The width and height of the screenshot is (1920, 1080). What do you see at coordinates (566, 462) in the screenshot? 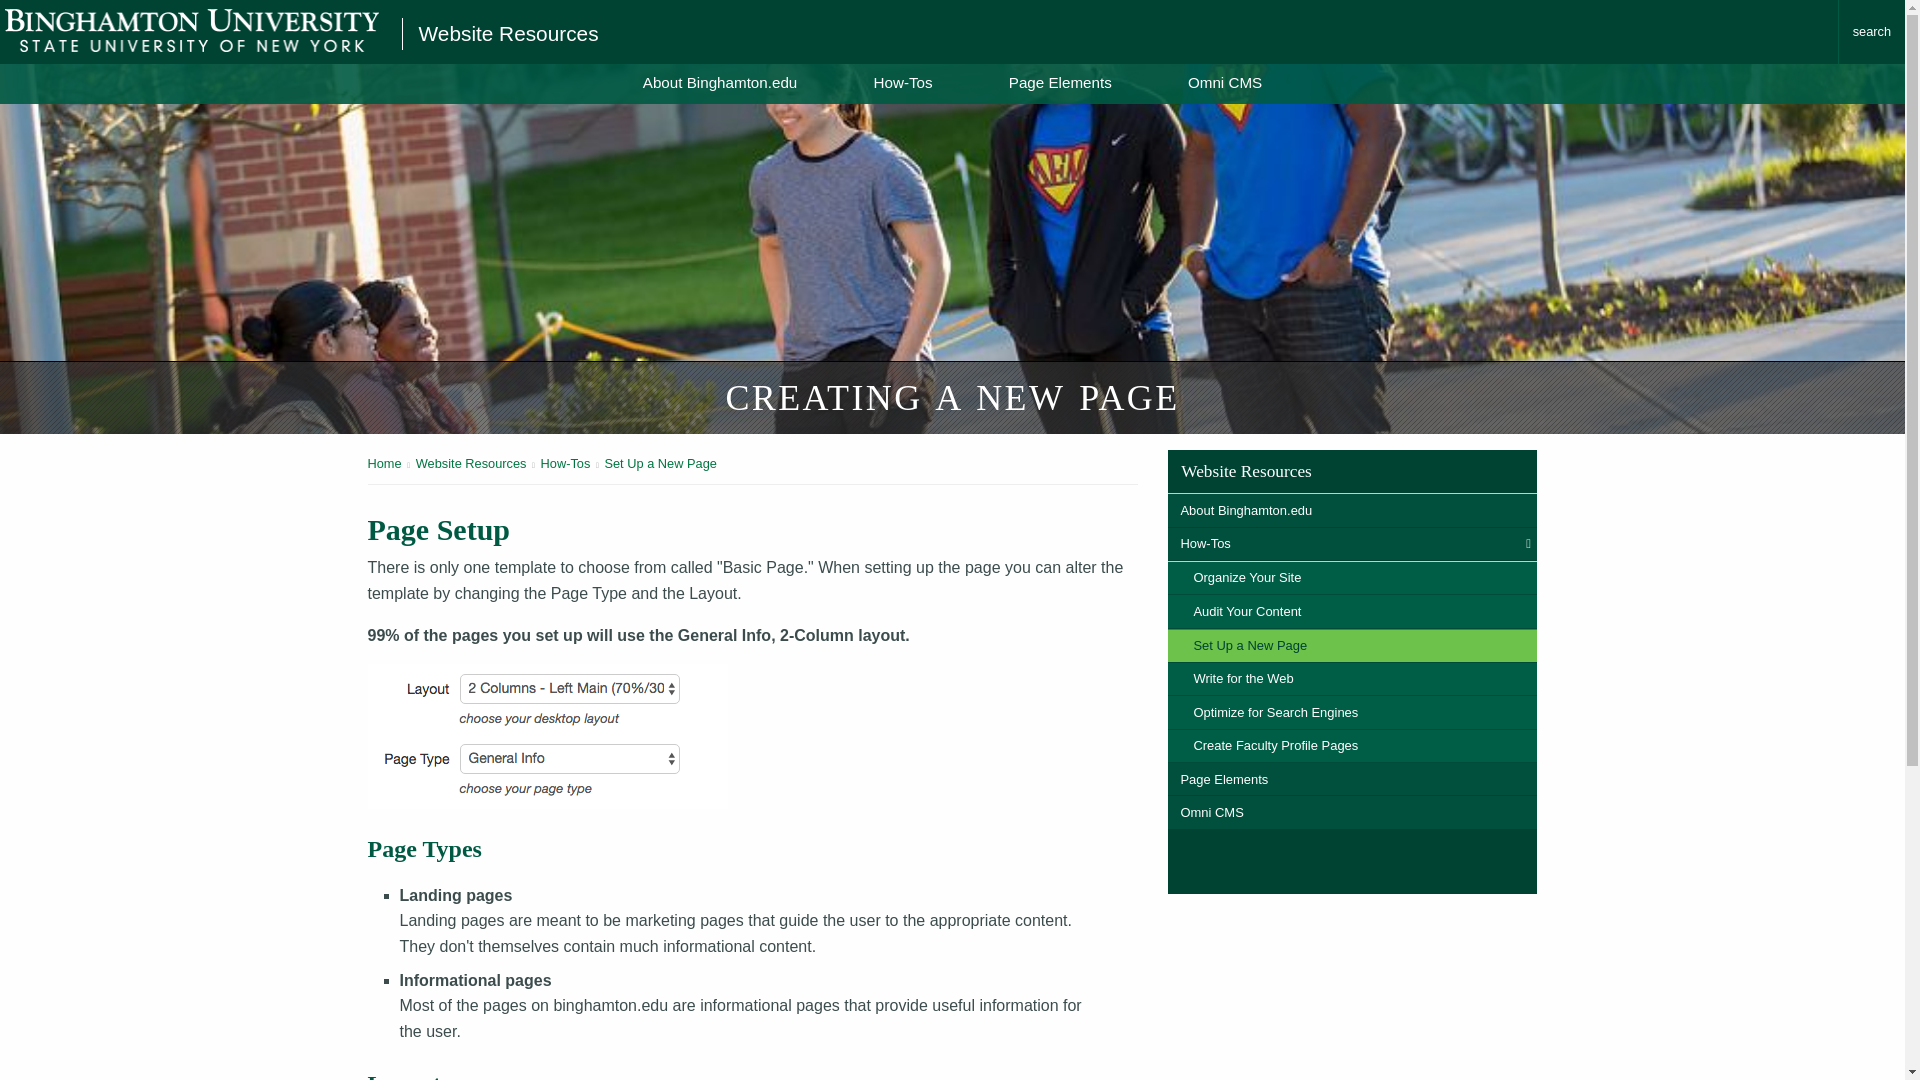
I see `How-Tos` at bounding box center [566, 462].